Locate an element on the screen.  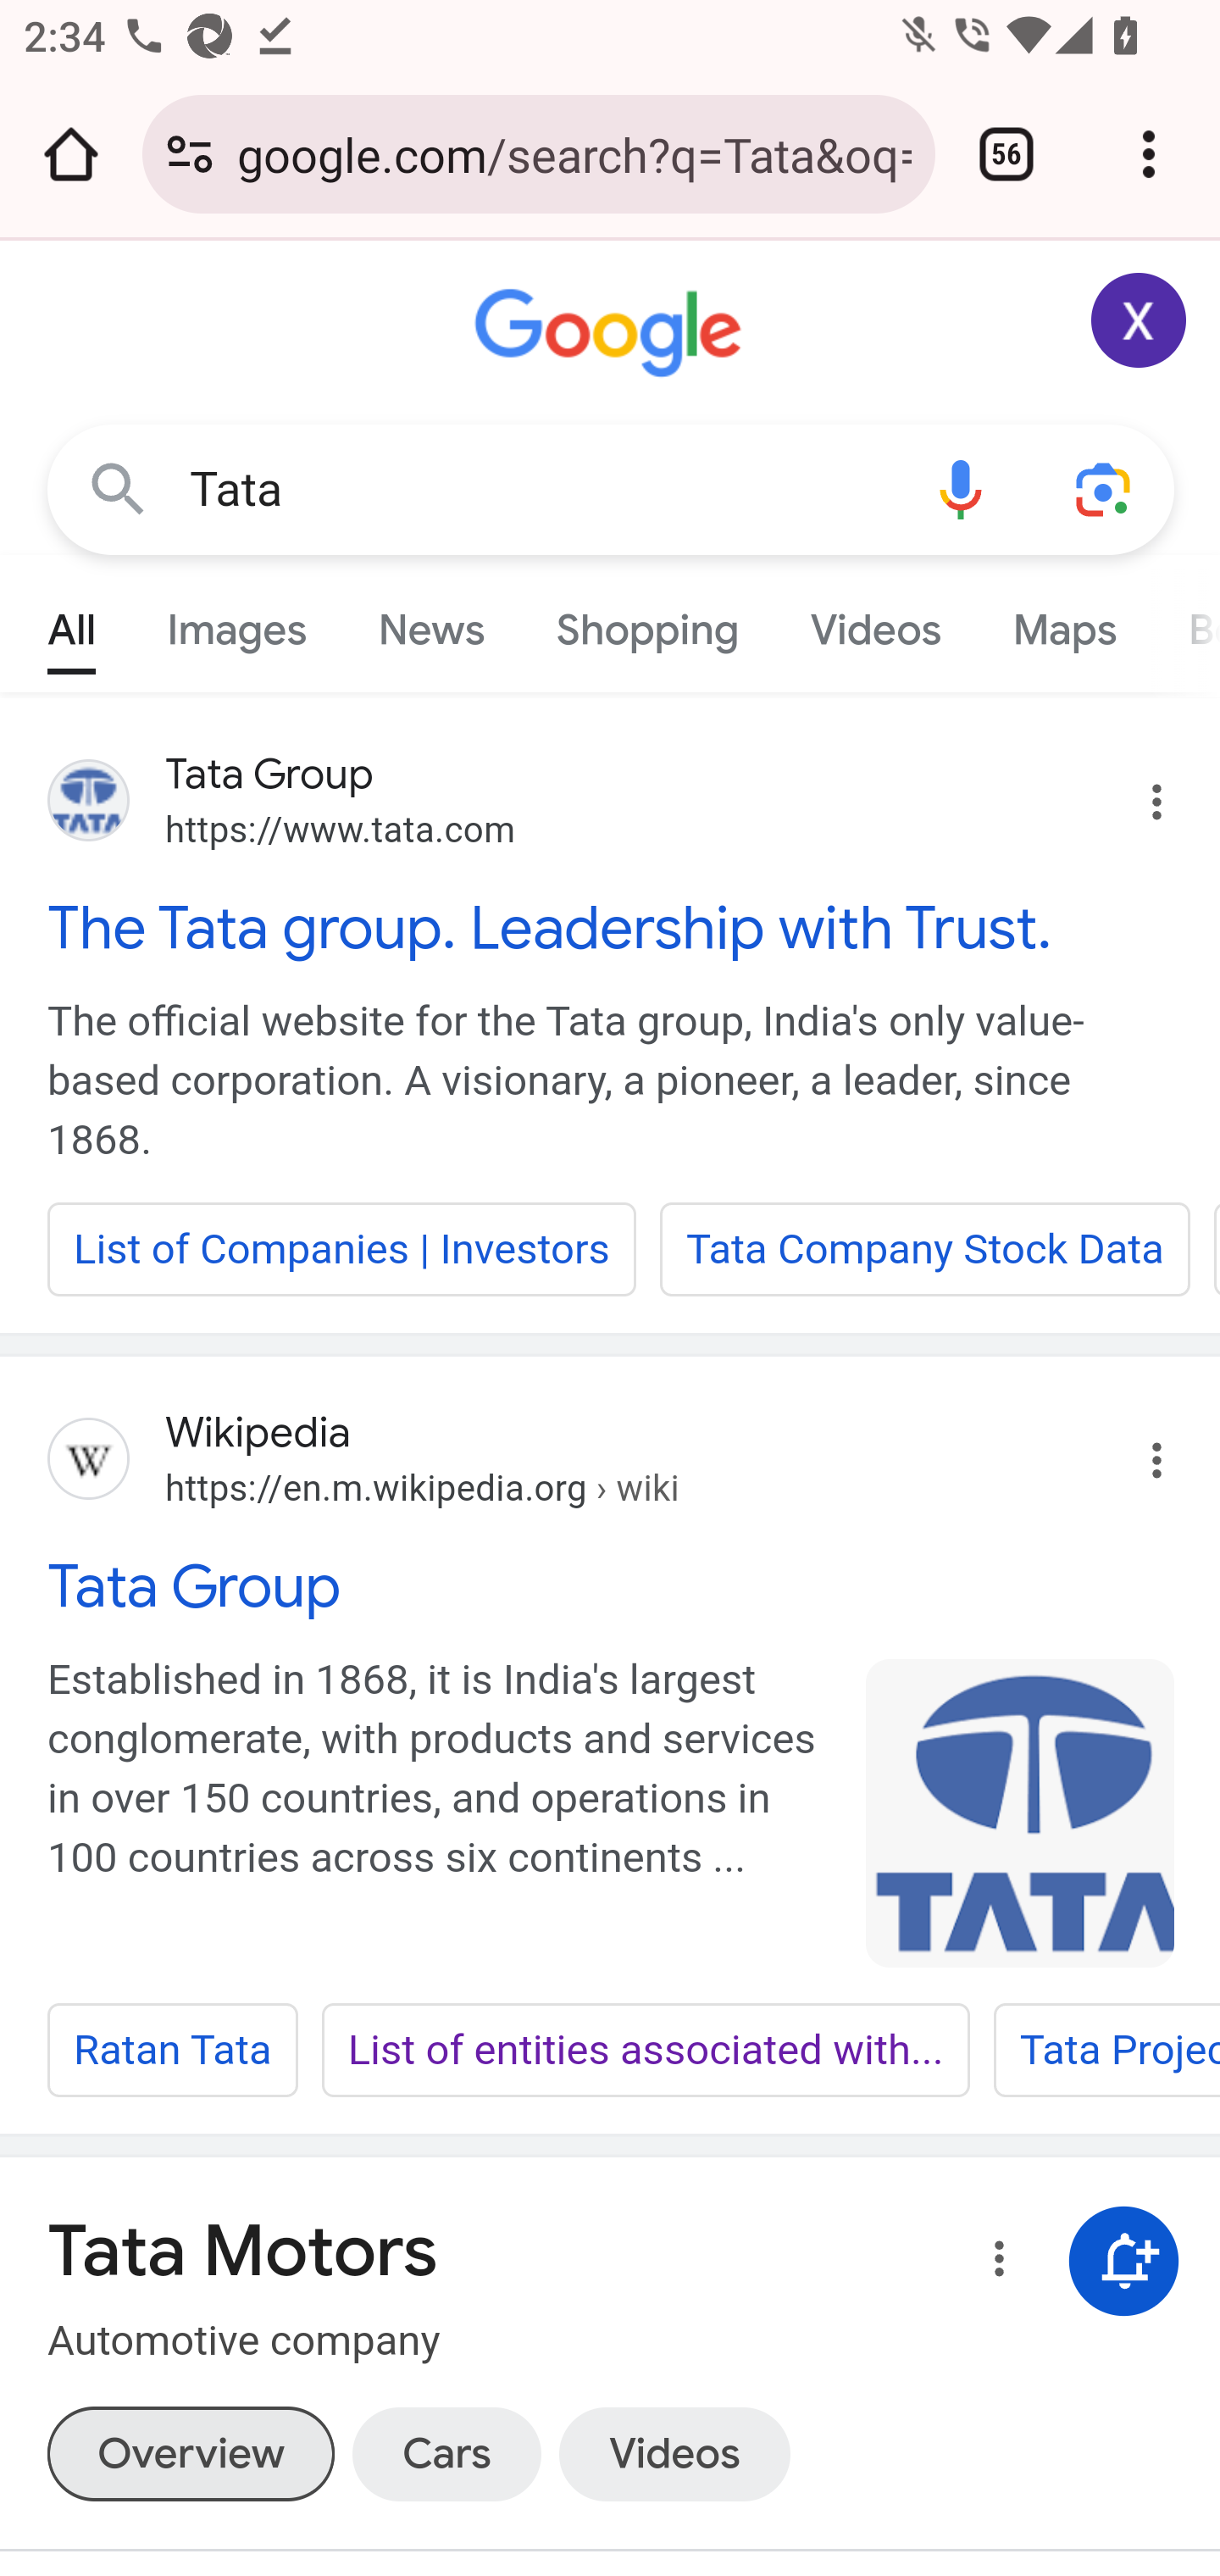
More options is located at coordinates (994, 2264).